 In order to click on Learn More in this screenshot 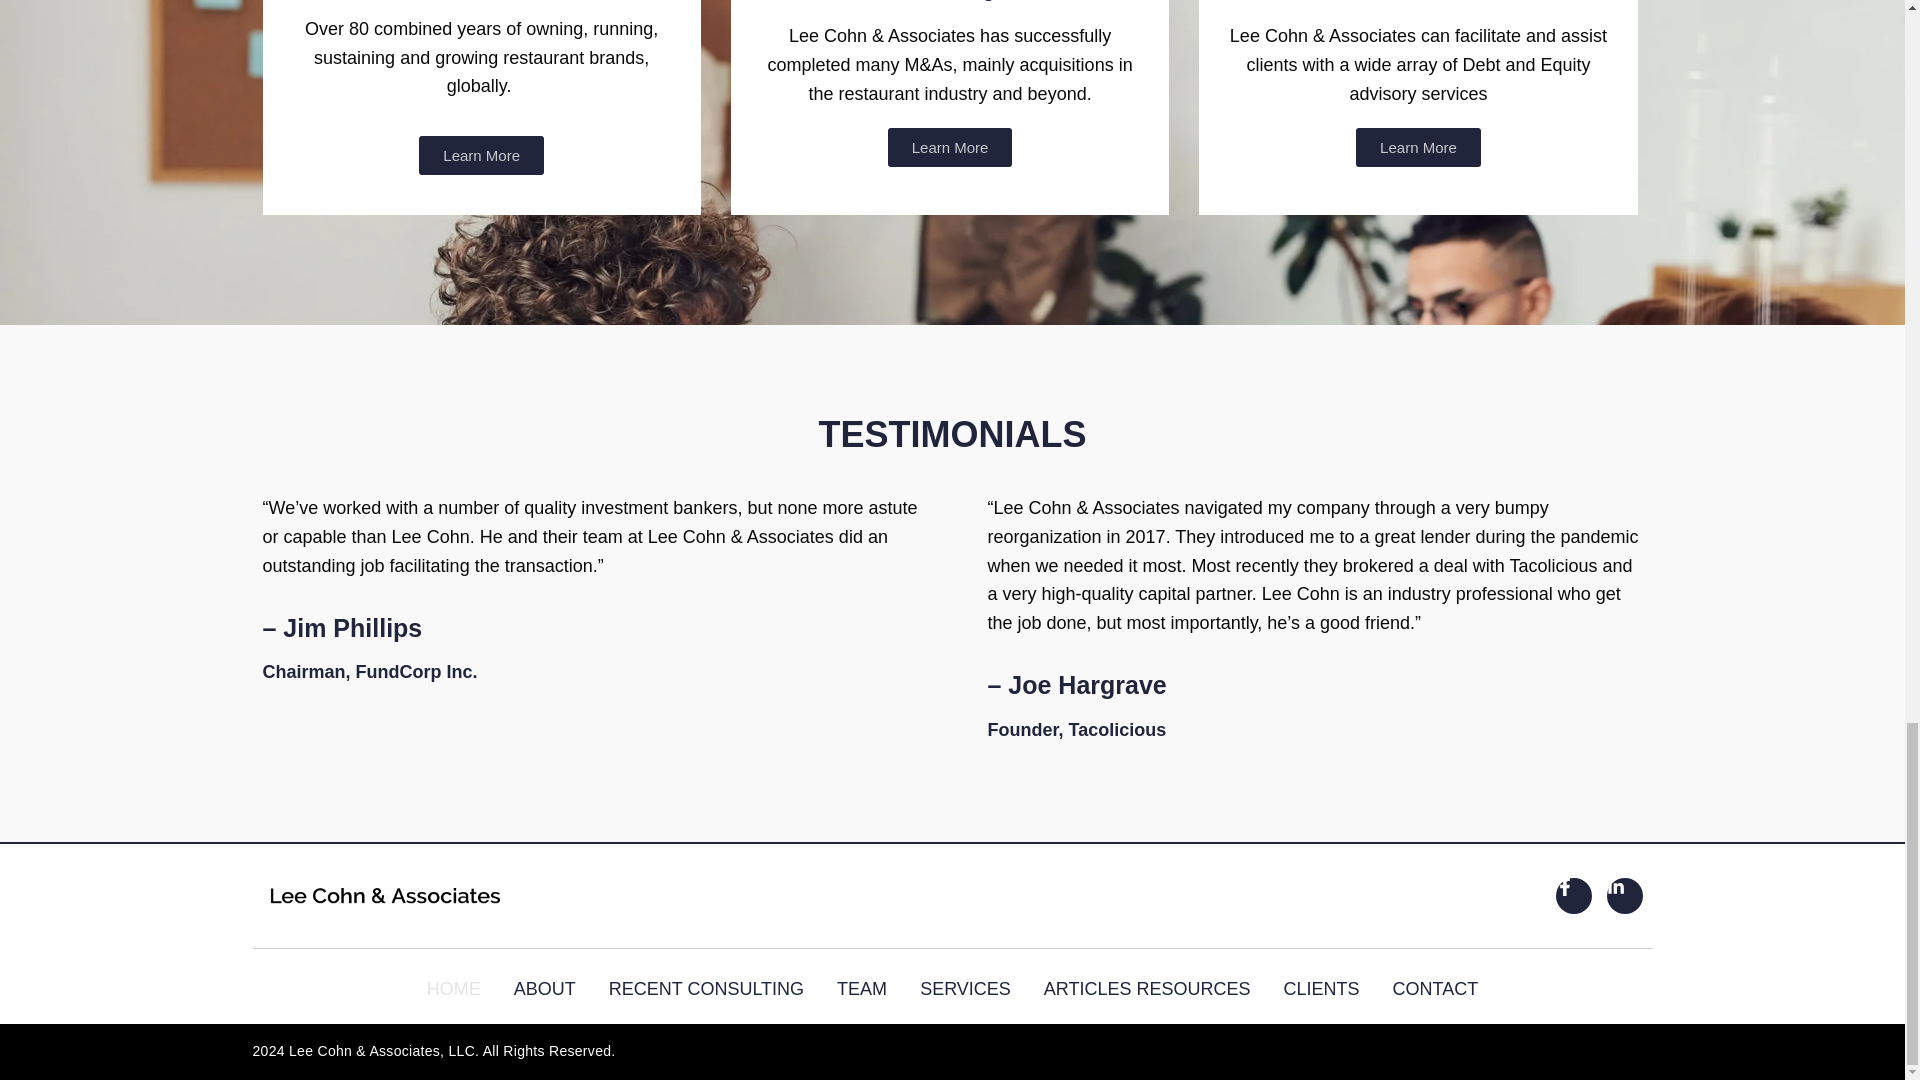, I will do `click(950, 148)`.